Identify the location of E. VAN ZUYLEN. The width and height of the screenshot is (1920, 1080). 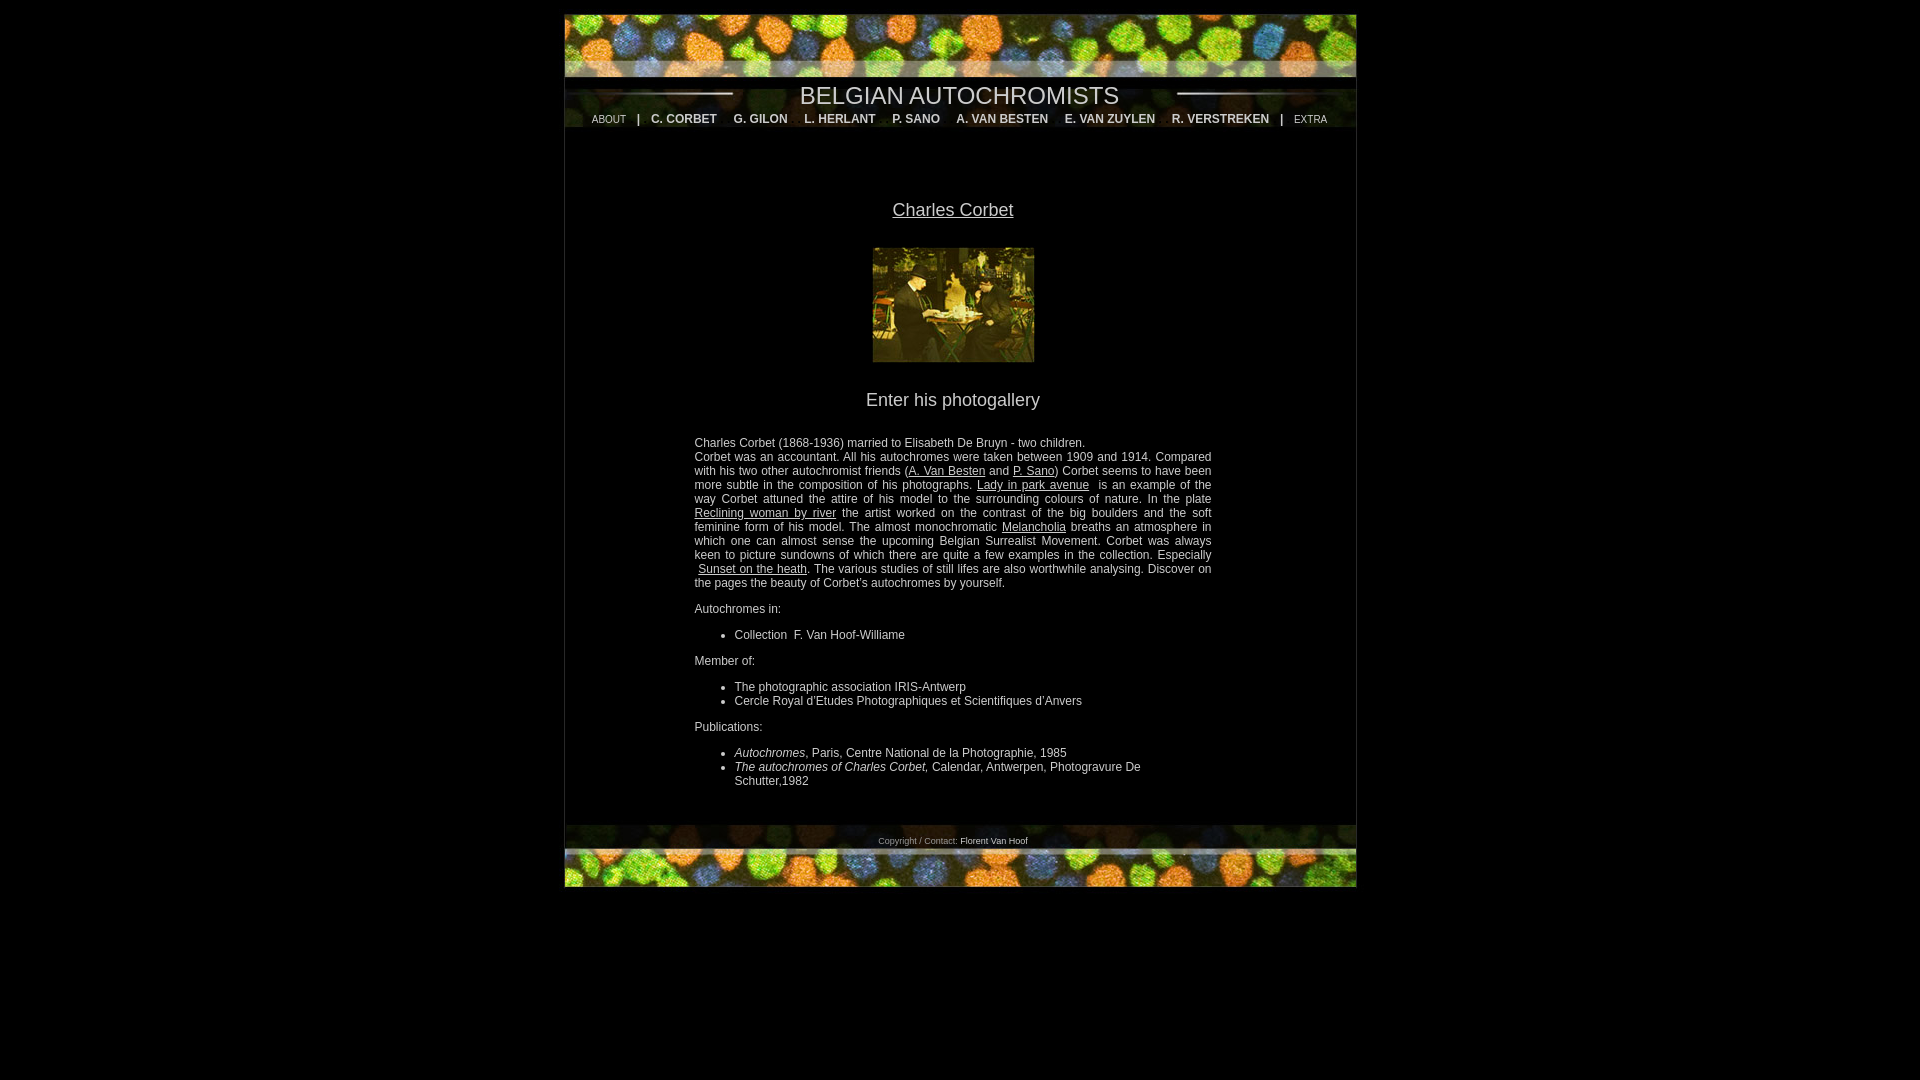
(1110, 119).